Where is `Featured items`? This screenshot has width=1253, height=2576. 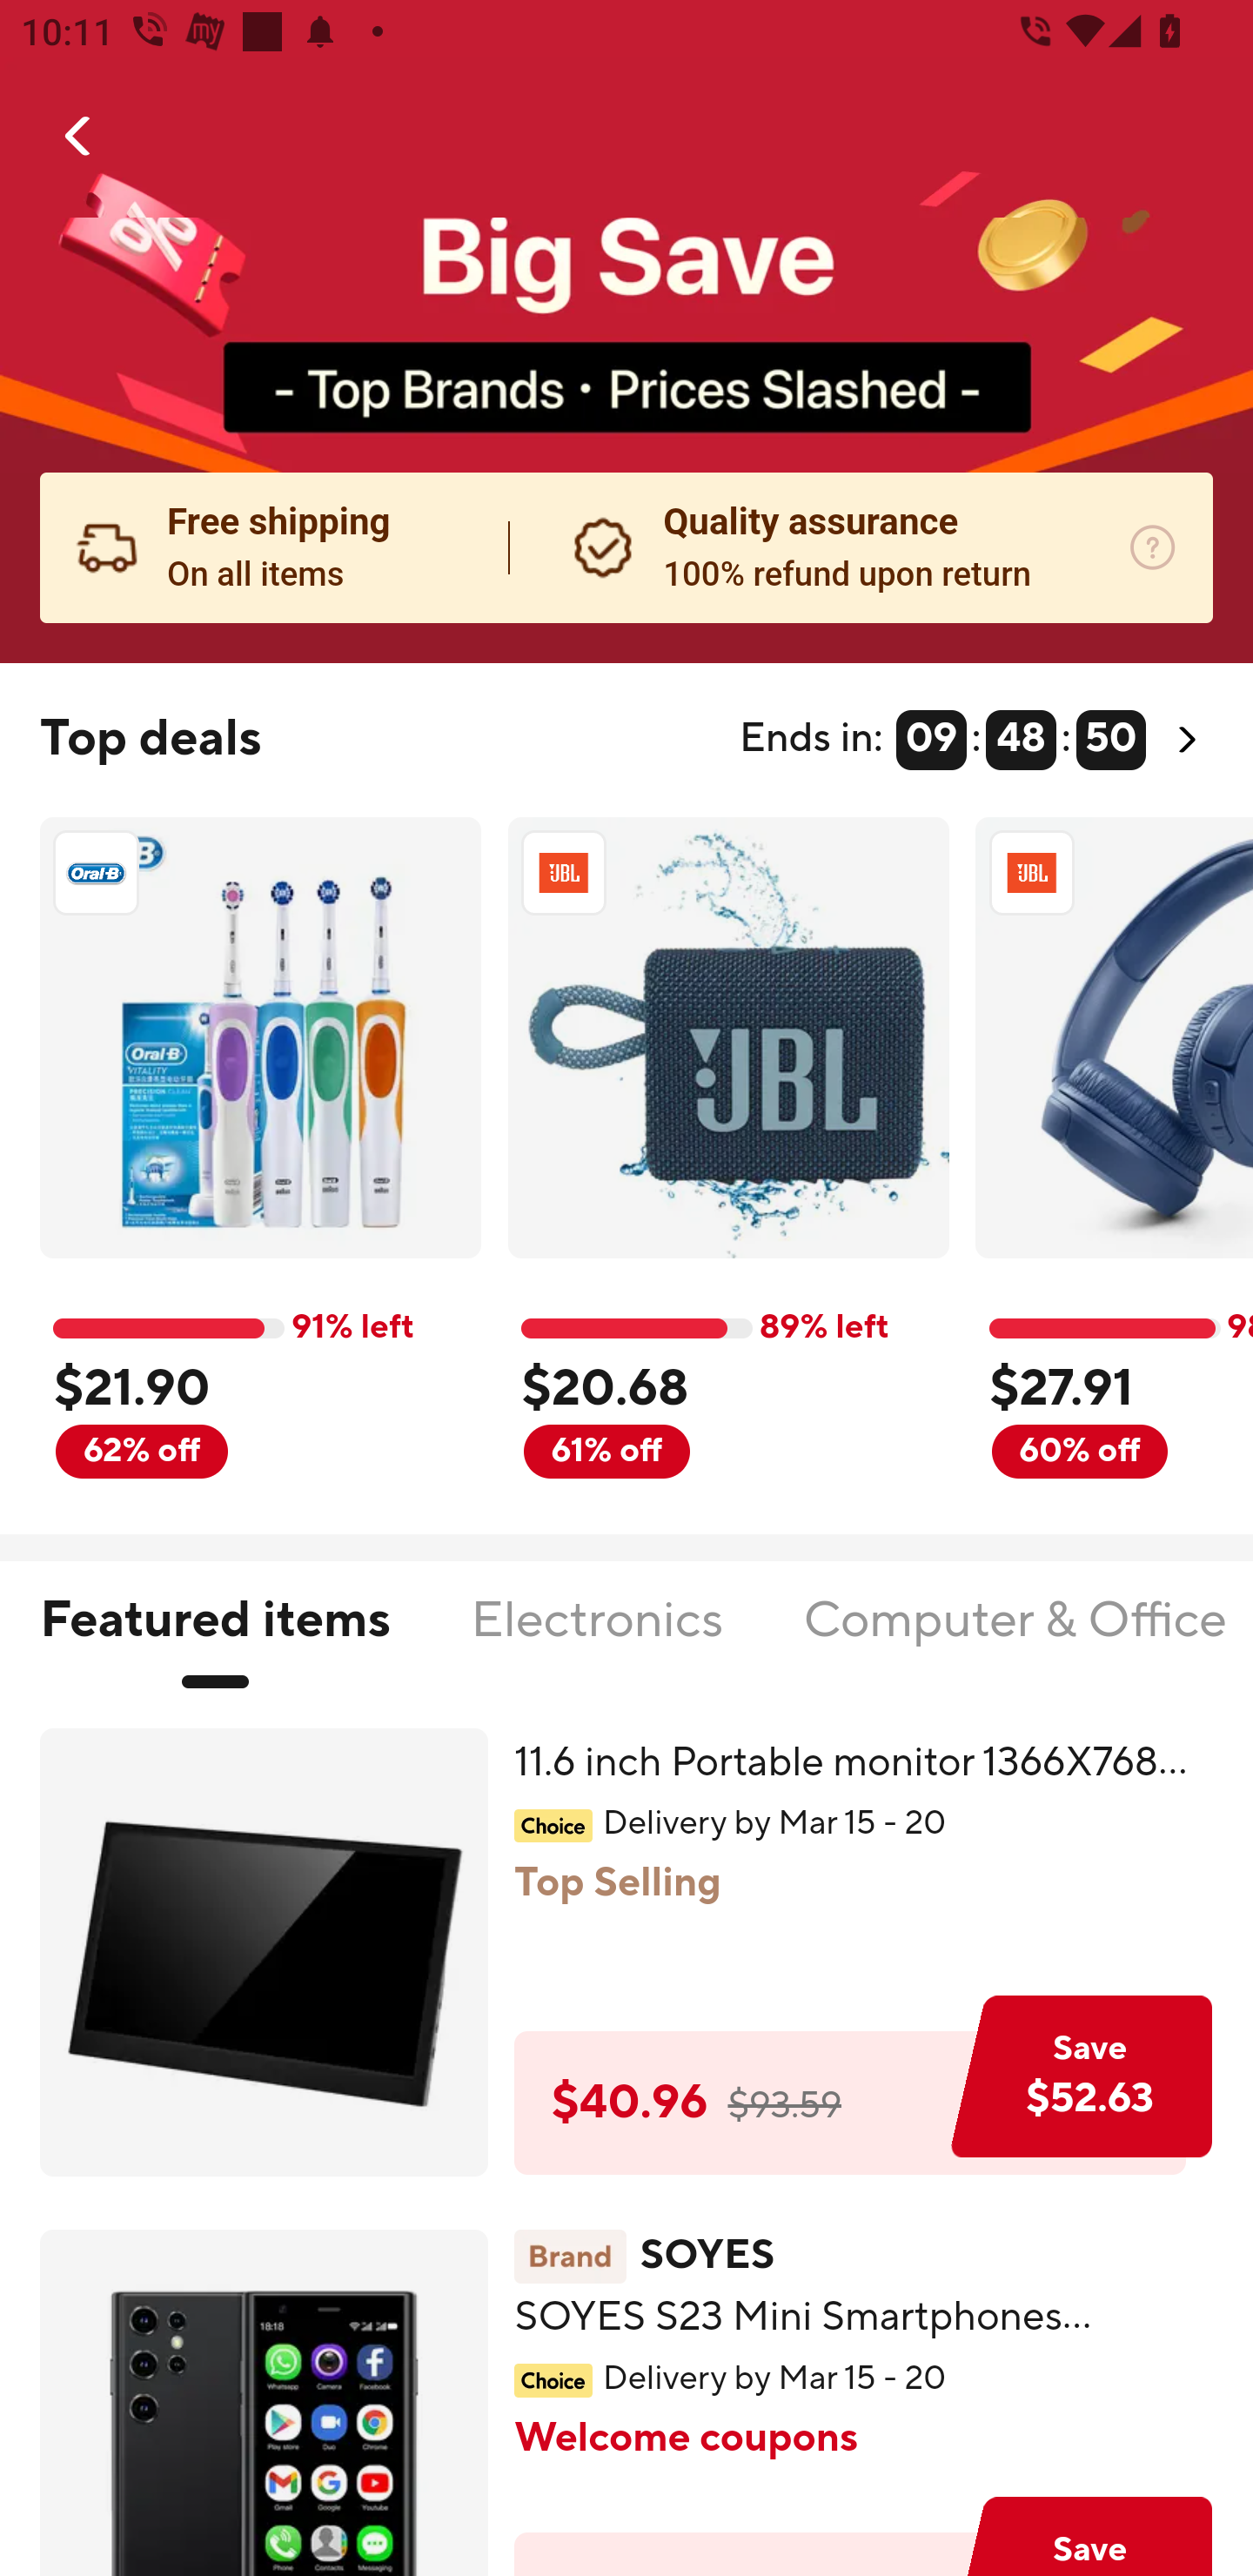
Featured items is located at coordinates (214, 1638).